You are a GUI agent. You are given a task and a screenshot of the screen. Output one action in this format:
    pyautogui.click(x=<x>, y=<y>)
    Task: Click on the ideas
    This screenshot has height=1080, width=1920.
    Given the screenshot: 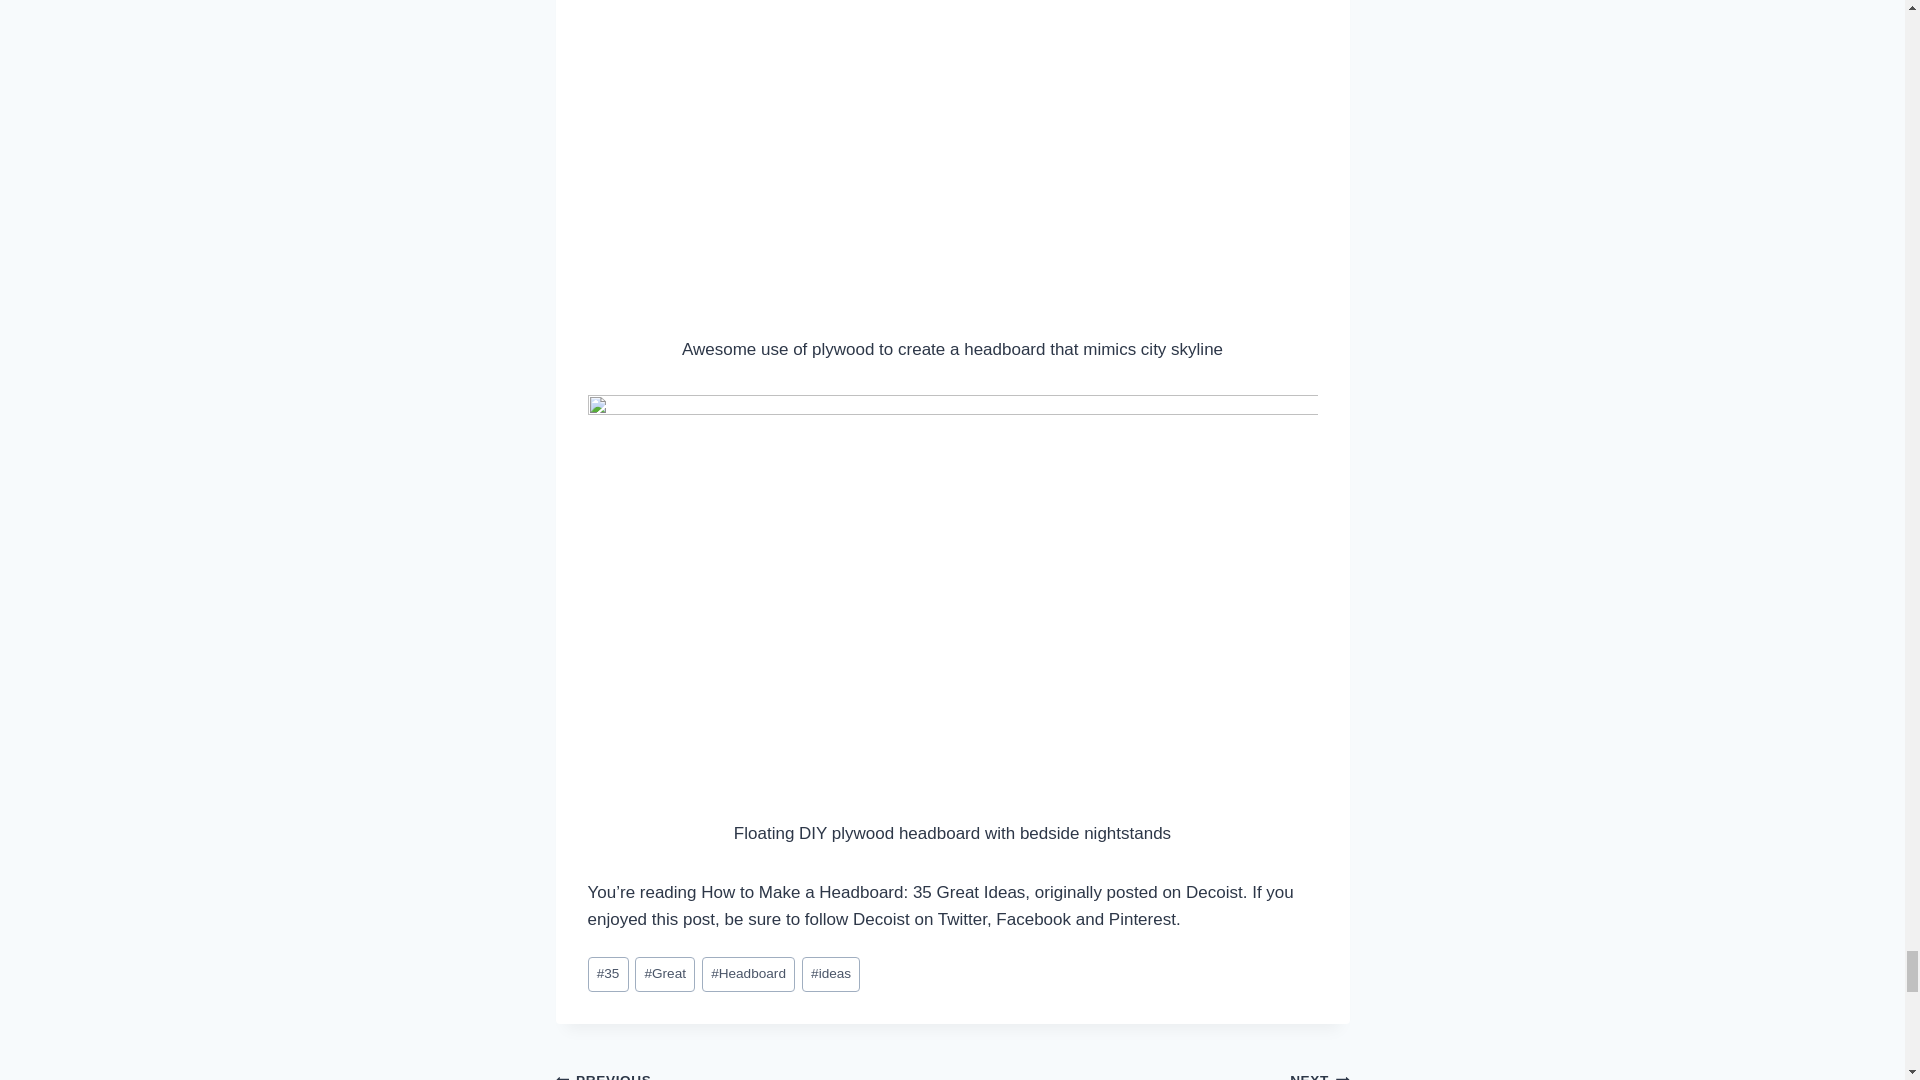 What is the action you would take?
    pyautogui.click(x=754, y=1072)
    